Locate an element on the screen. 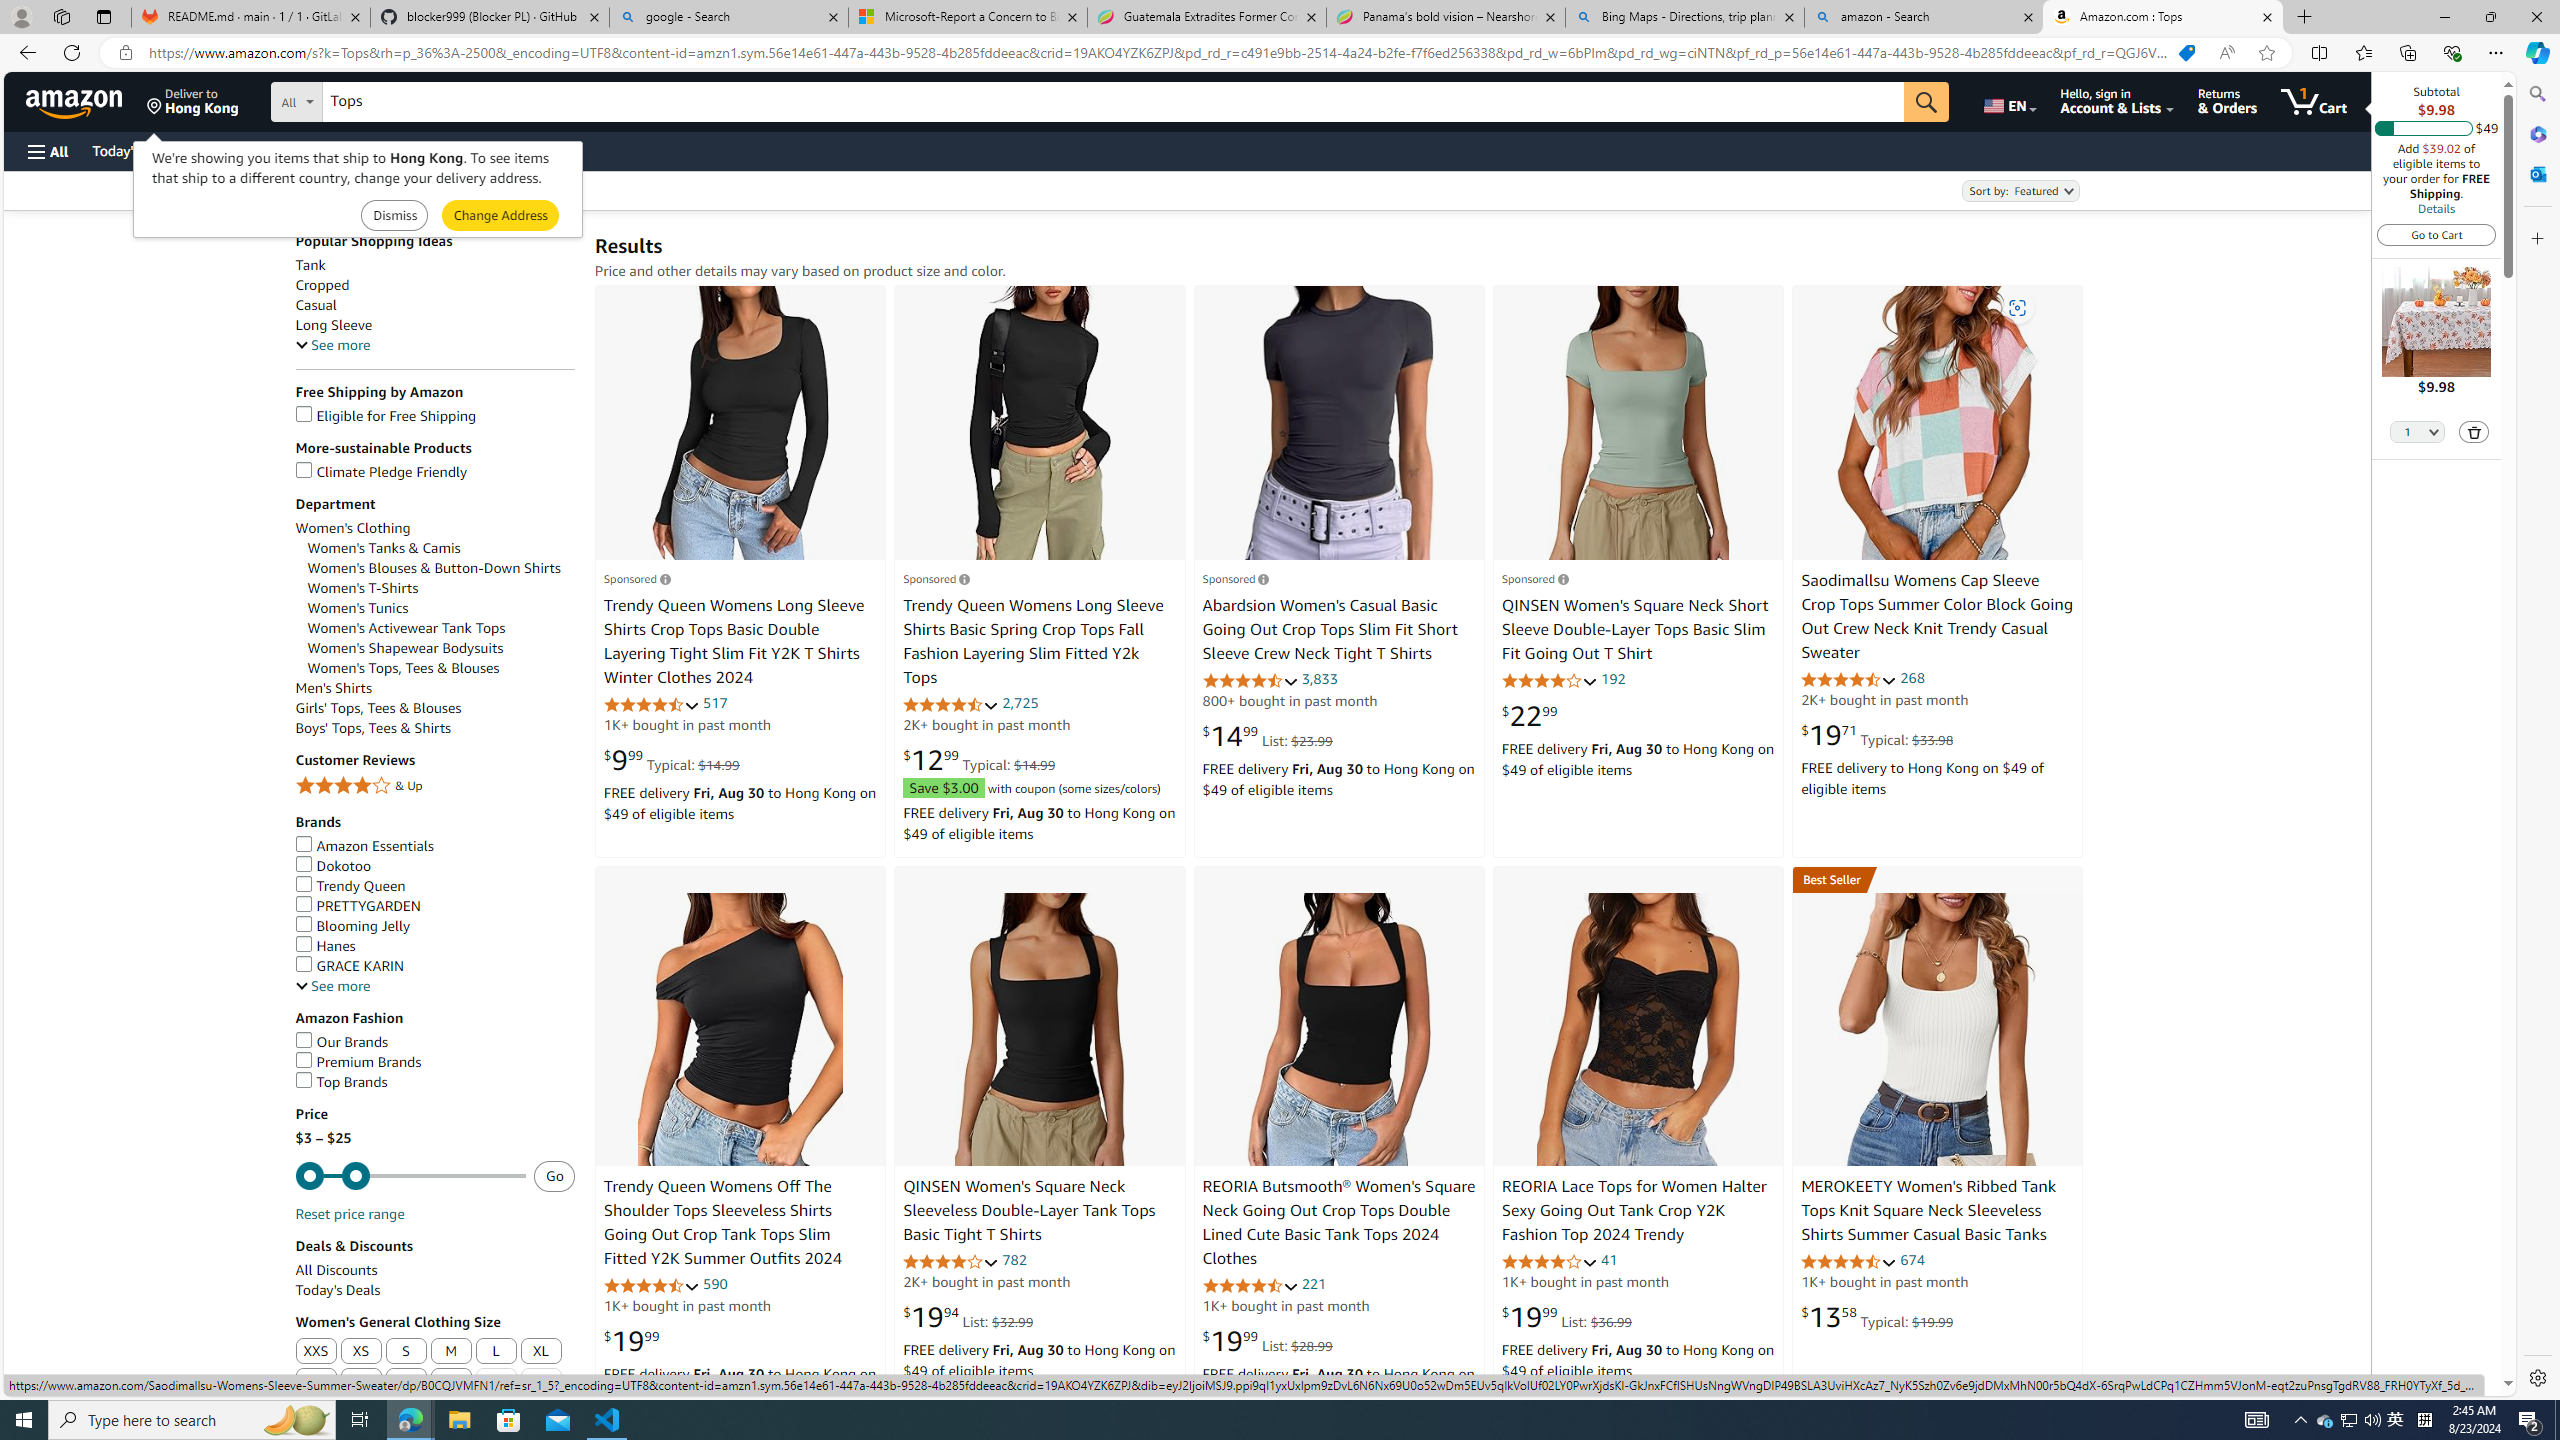 This screenshot has width=2560, height=1440. 6XL is located at coordinates (496, 1382).